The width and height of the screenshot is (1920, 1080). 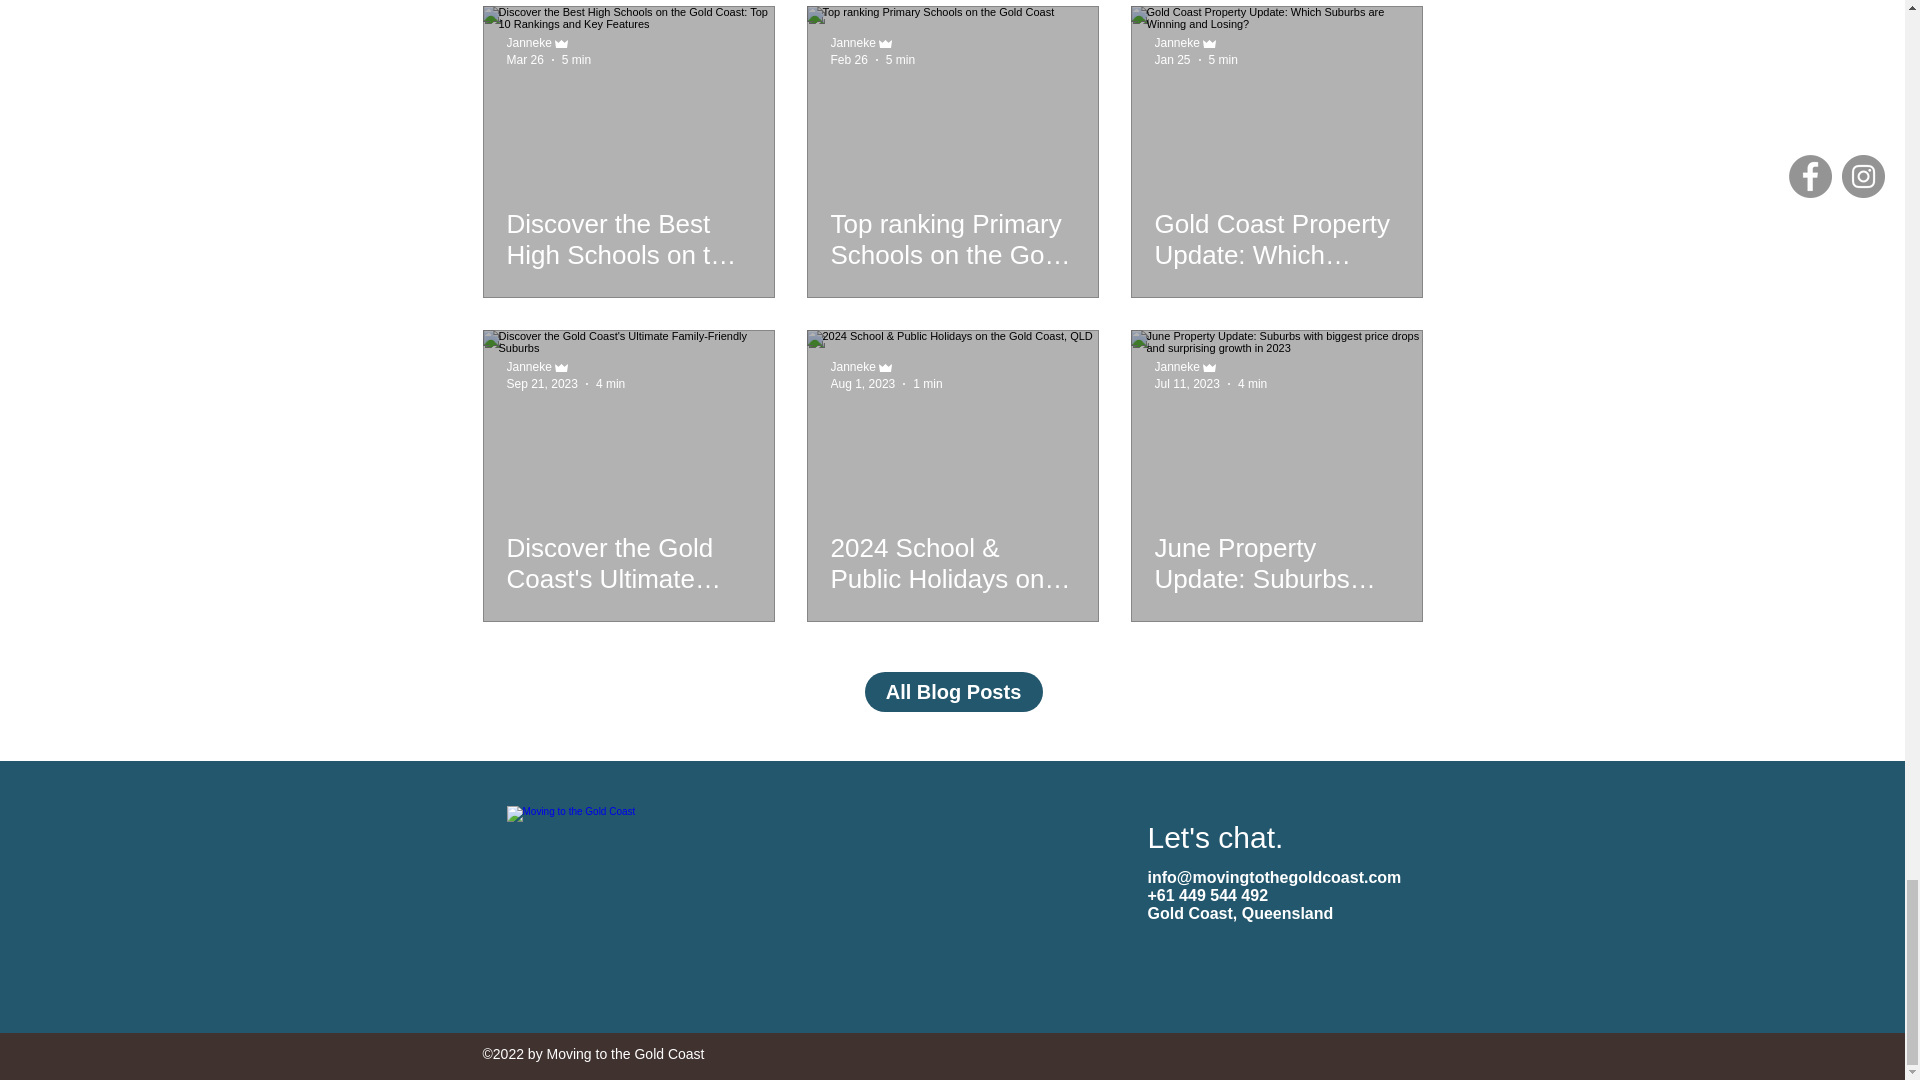 What do you see at coordinates (610, 382) in the screenshot?
I see `4 min` at bounding box center [610, 382].